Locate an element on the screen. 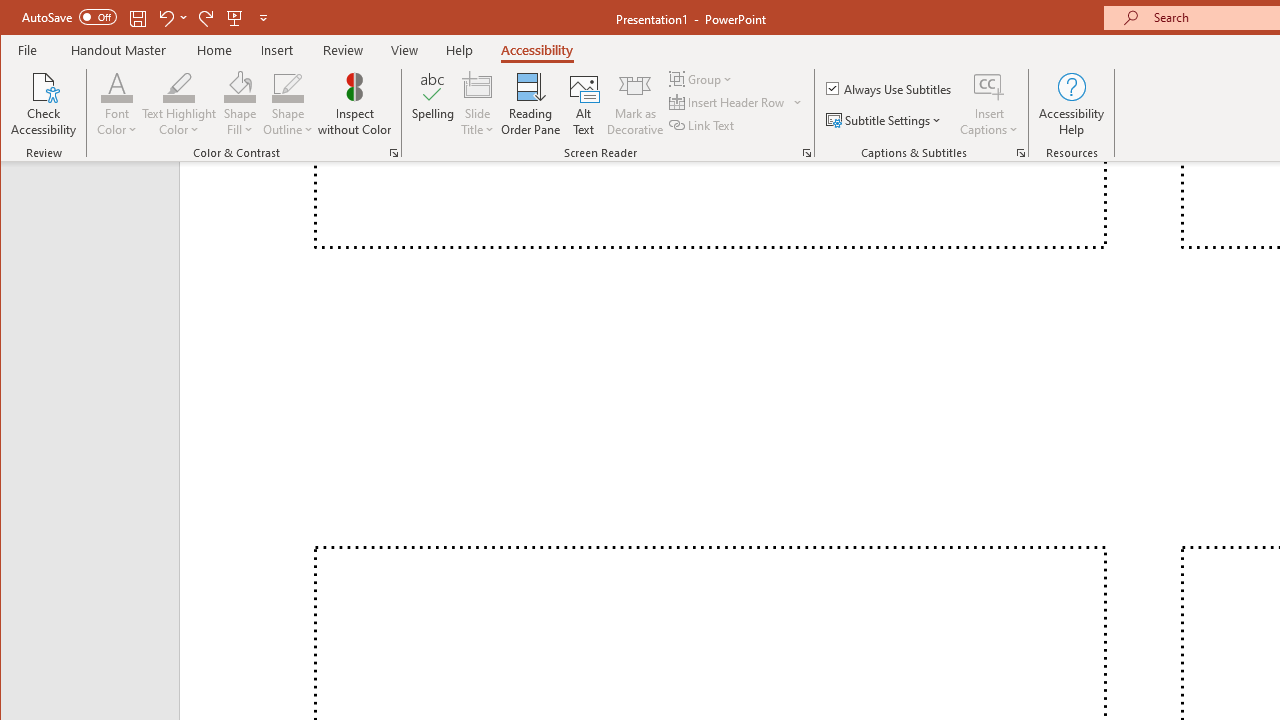 The image size is (1280, 720). Slide Title is located at coordinates (478, 104).